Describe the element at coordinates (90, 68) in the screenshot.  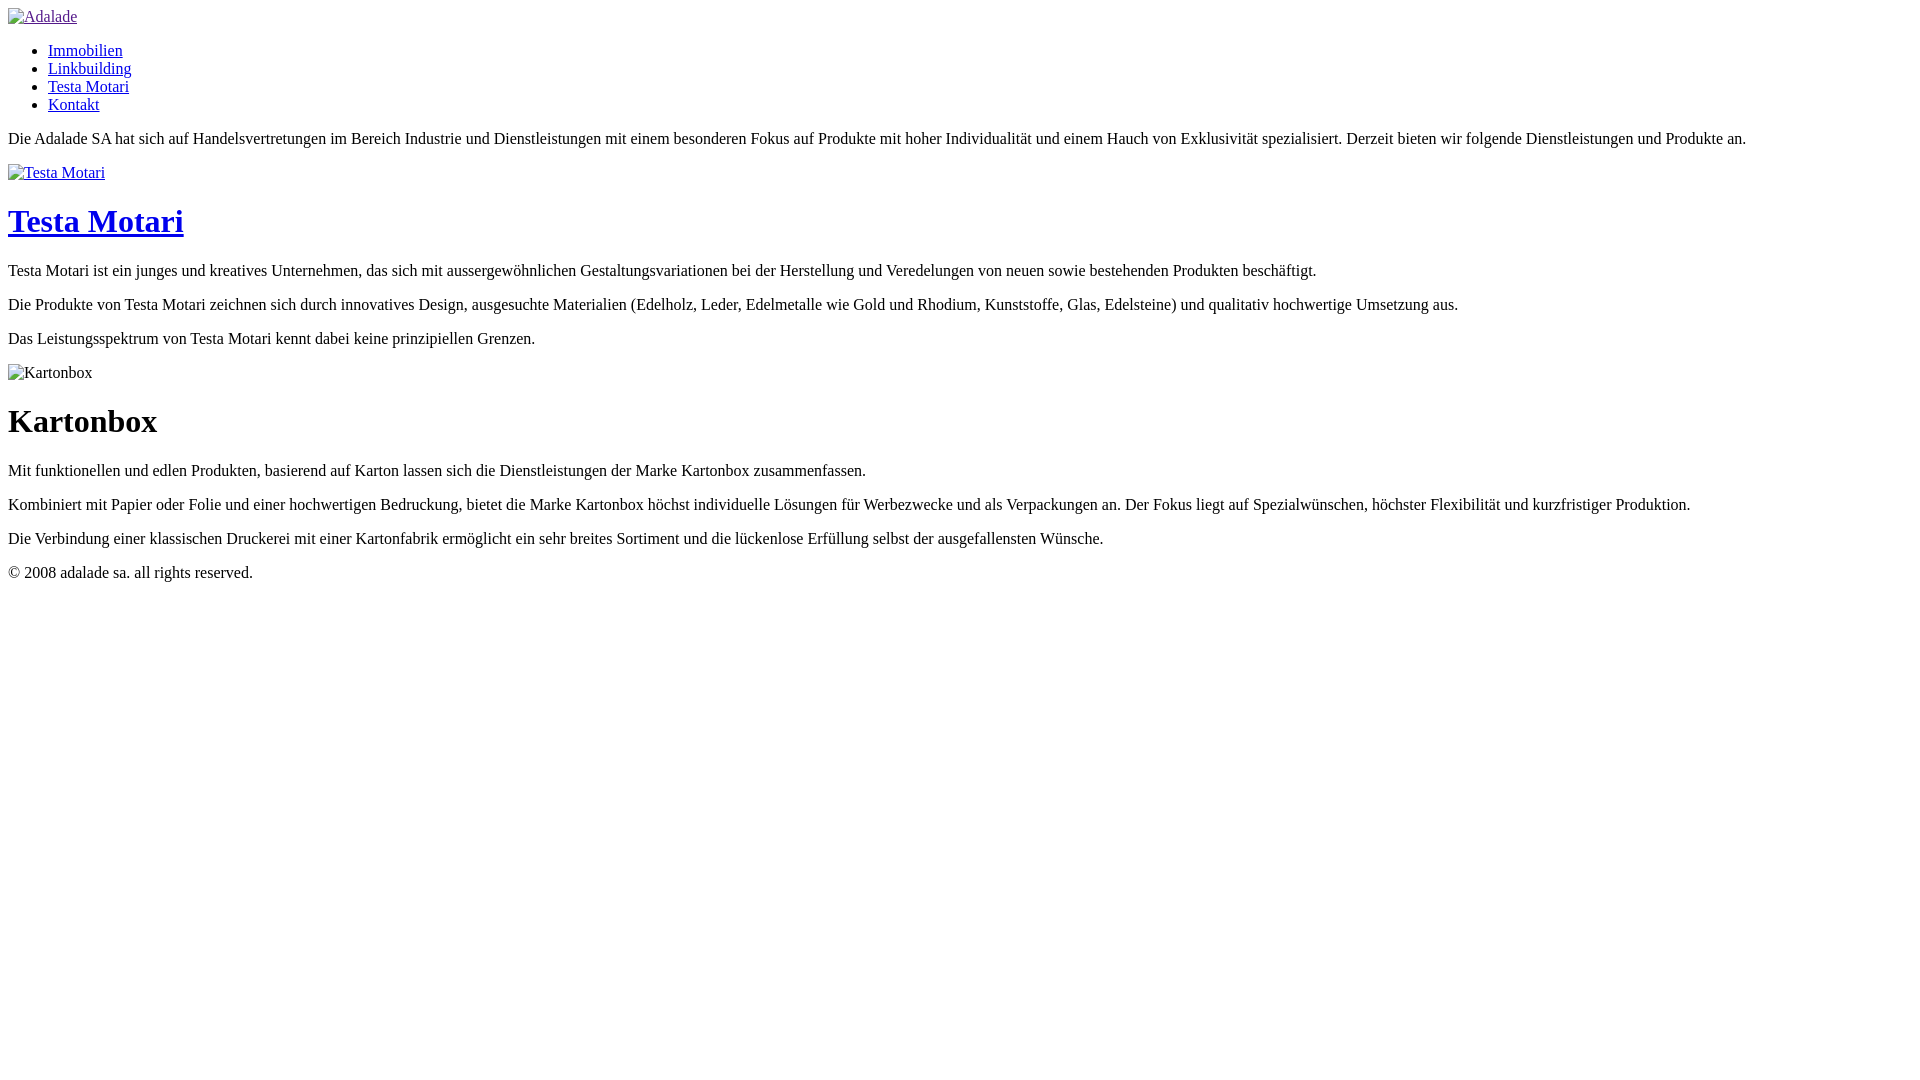
I see `Linkbuilding` at that location.